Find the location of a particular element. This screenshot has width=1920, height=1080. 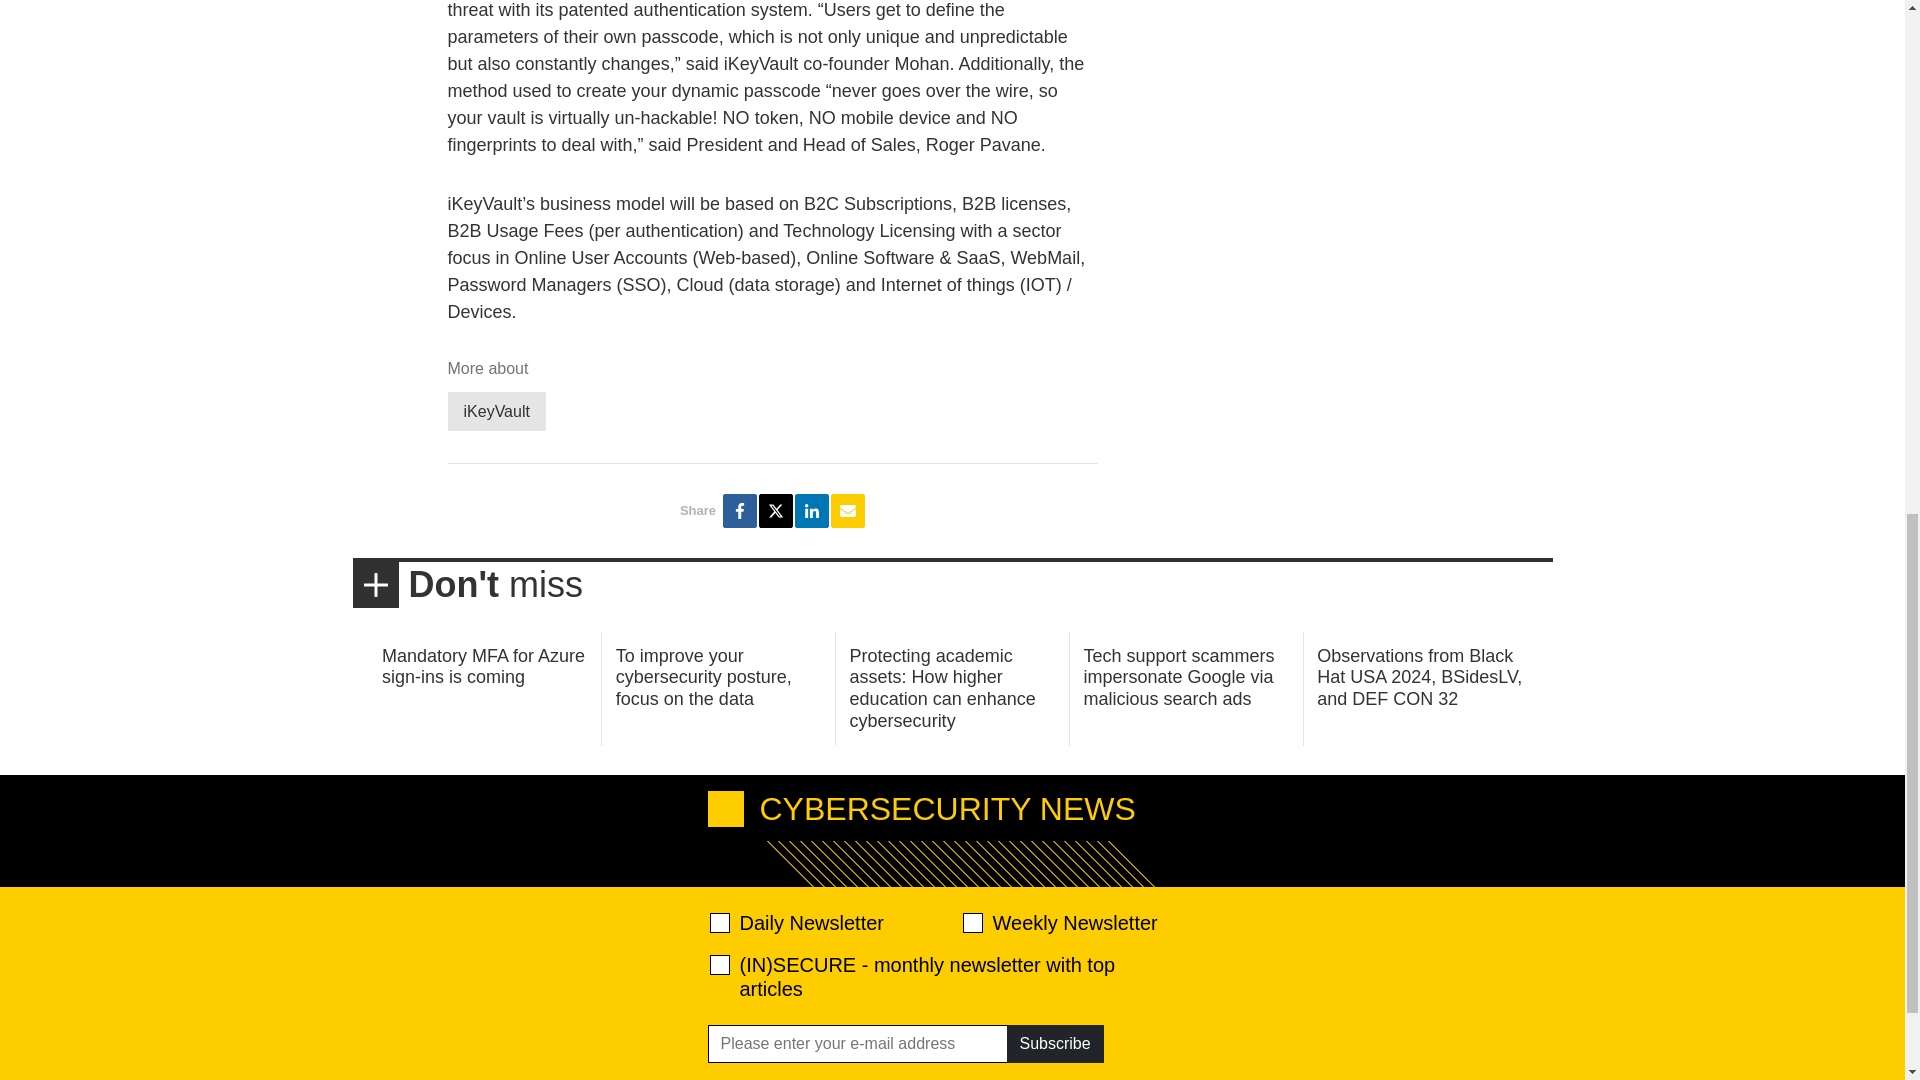

To improve your cybersecurity posture, focus on the data is located at coordinates (704, 676).